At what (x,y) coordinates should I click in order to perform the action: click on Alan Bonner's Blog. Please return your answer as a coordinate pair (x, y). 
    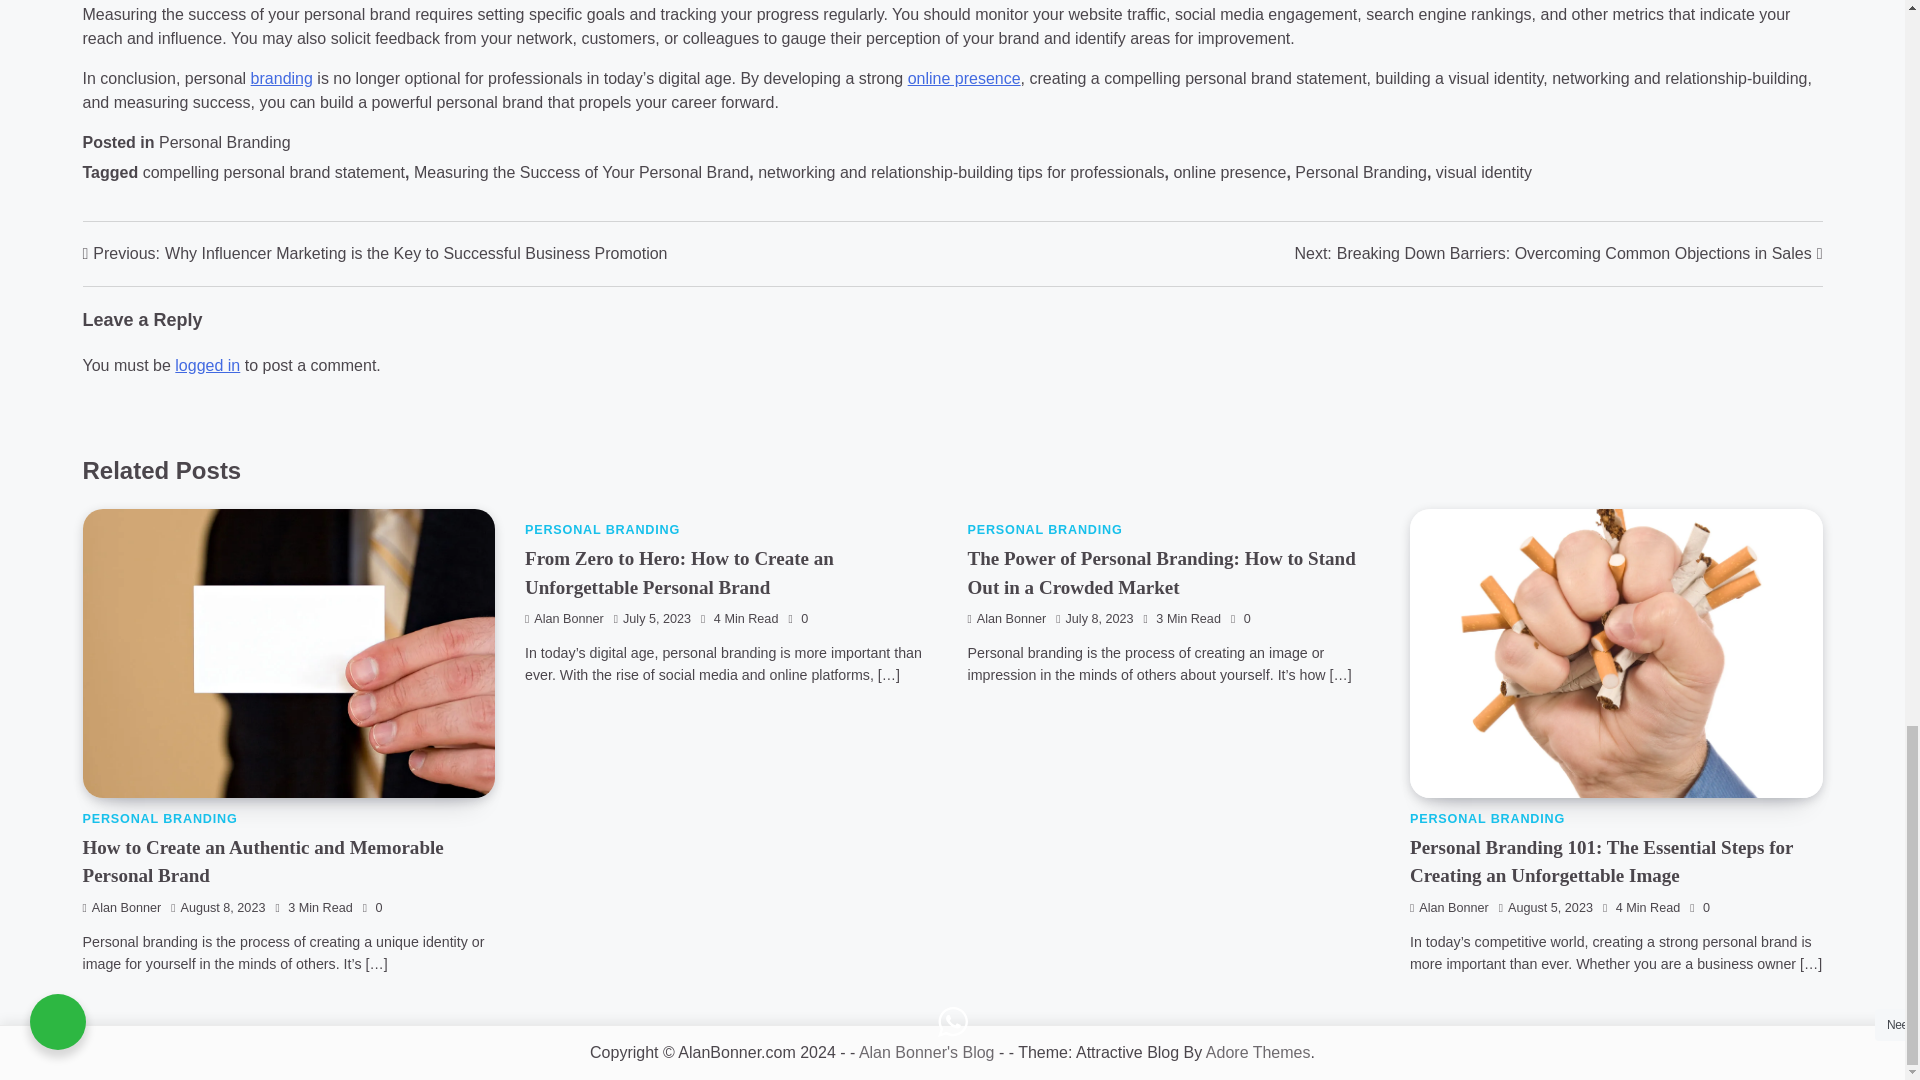
    Looking at the image, I should click on (926, 1052).